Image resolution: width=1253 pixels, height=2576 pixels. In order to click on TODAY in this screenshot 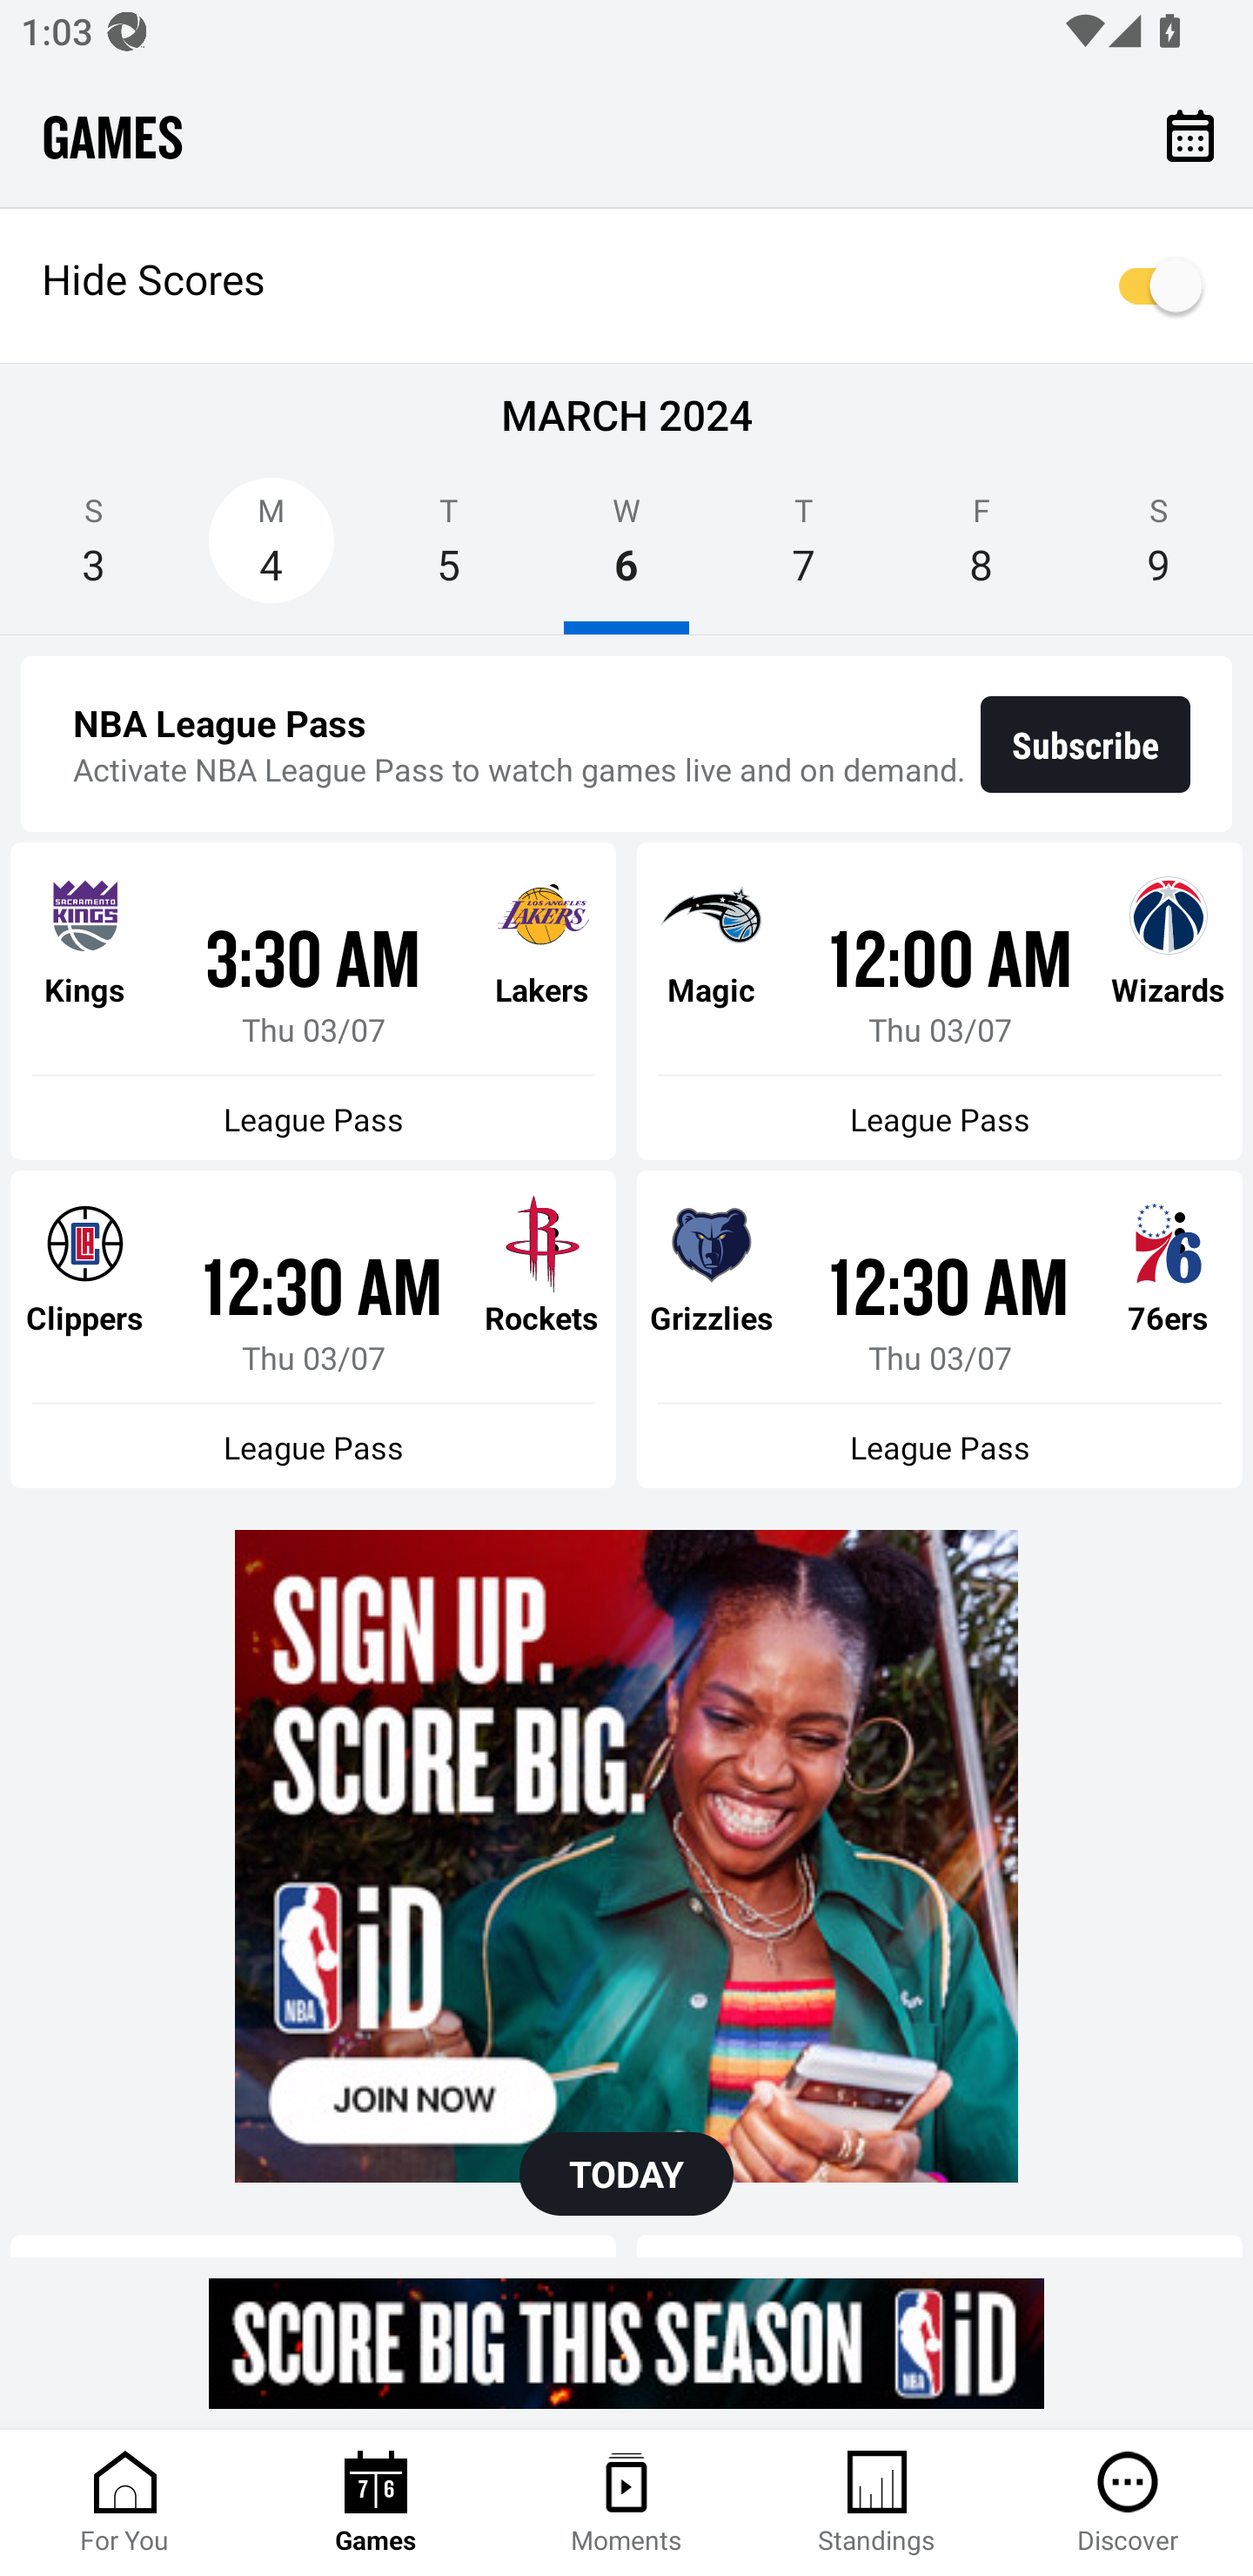, I will do `click(626, 2174)`.